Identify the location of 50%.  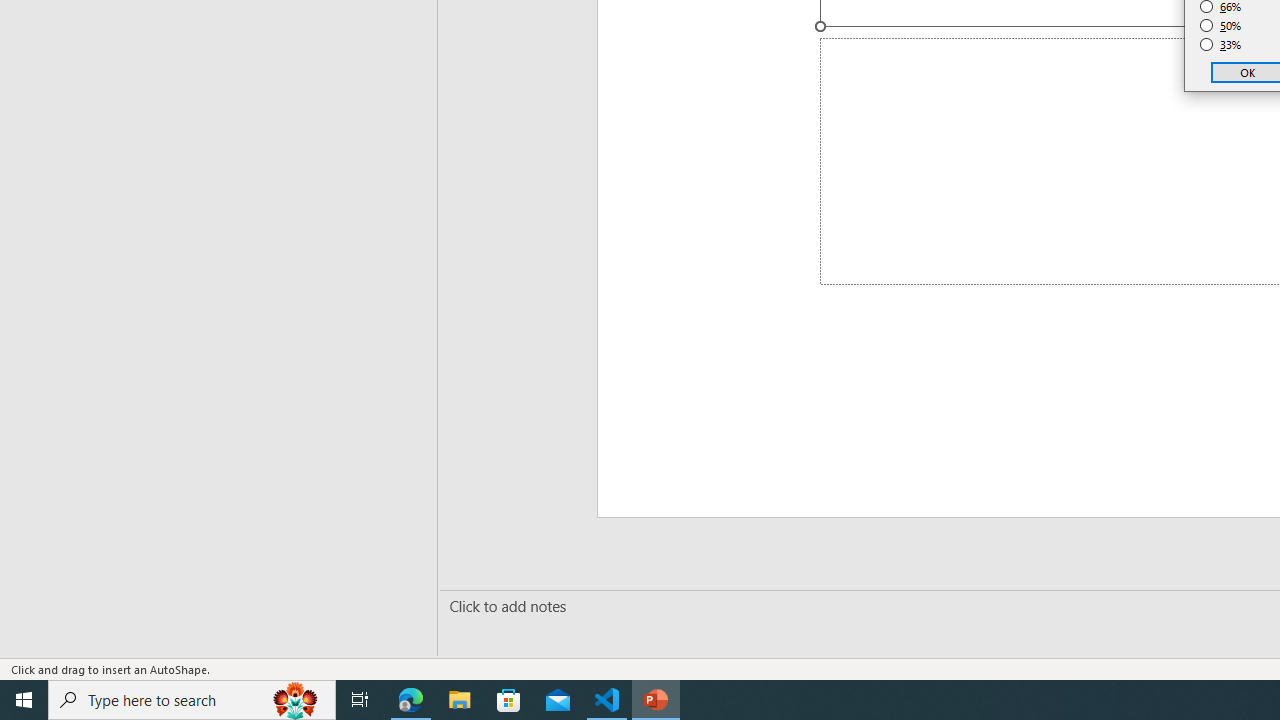
(1221, 26).